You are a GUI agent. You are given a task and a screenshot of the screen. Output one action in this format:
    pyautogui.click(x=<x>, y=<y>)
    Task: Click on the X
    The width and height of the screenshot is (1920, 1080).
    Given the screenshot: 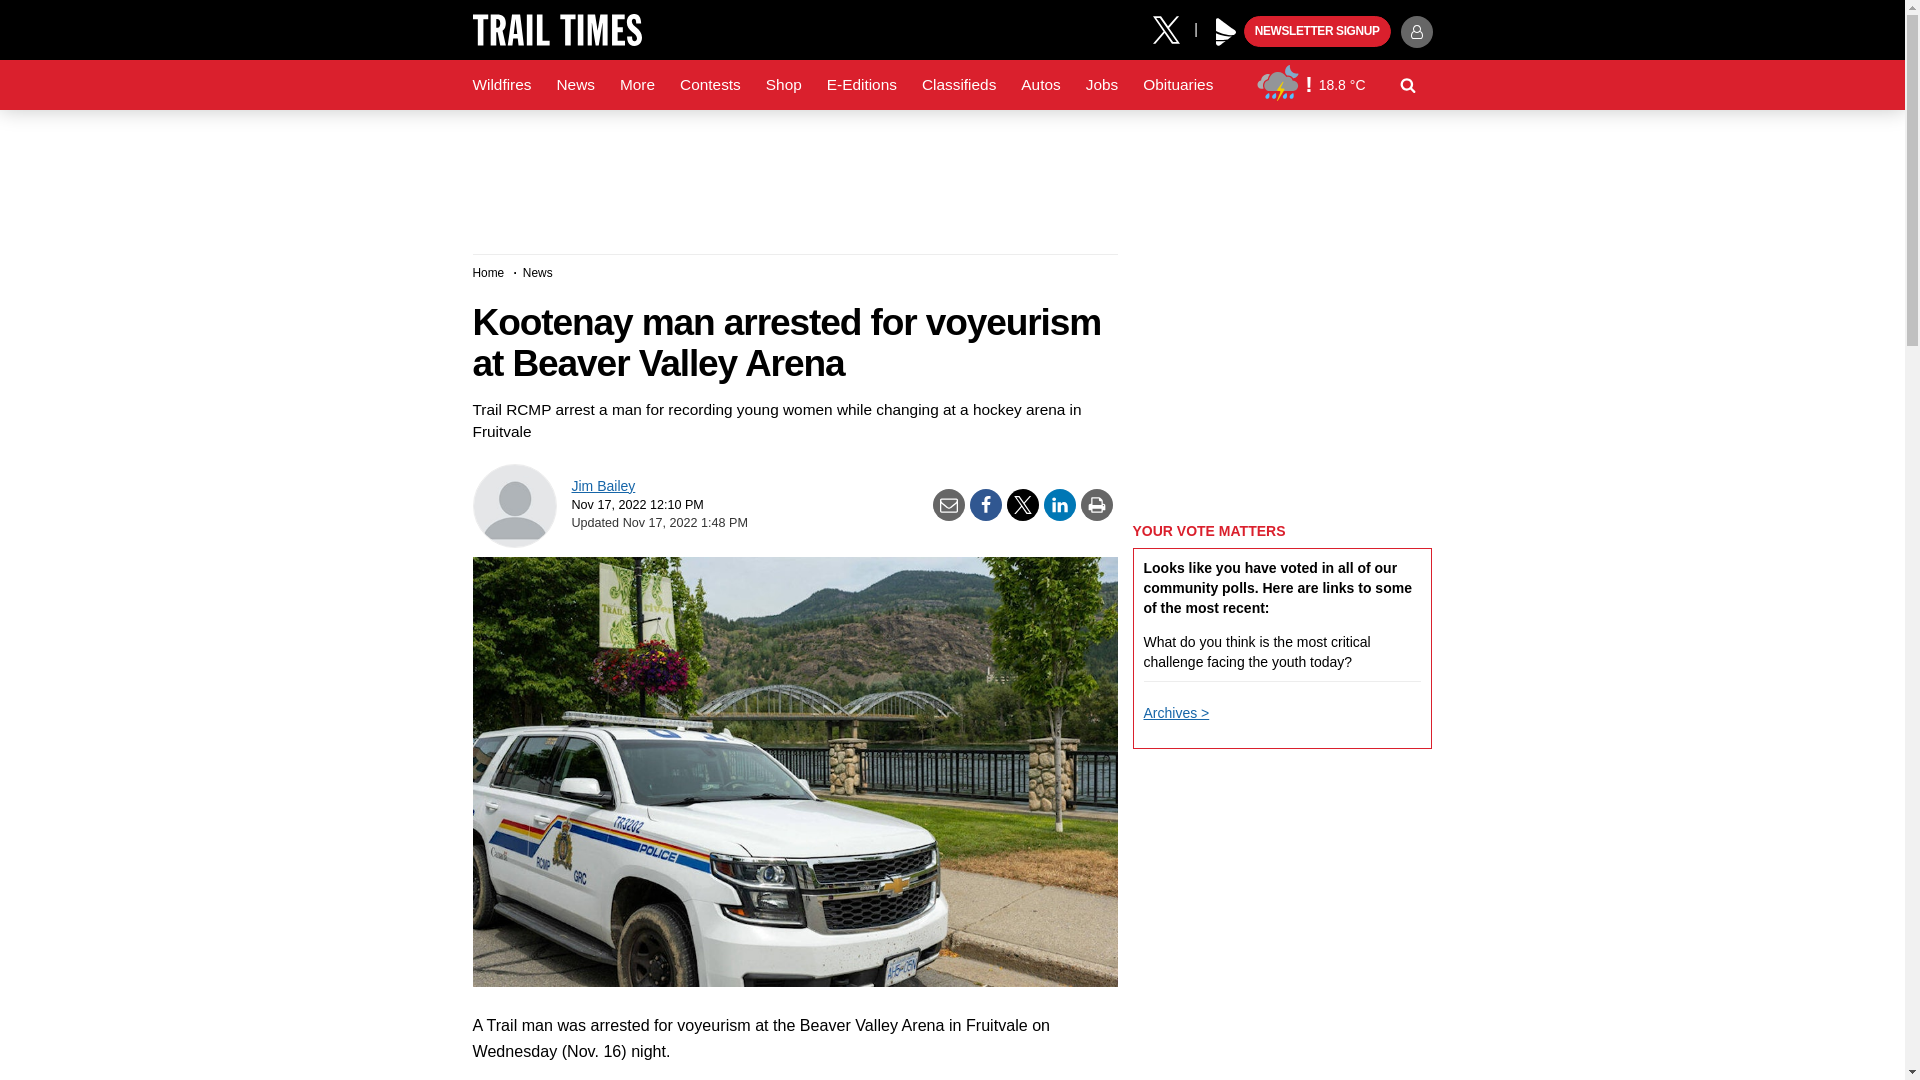 What is the action you would take?
    pyautogui.click(x=1173, y=28)
    